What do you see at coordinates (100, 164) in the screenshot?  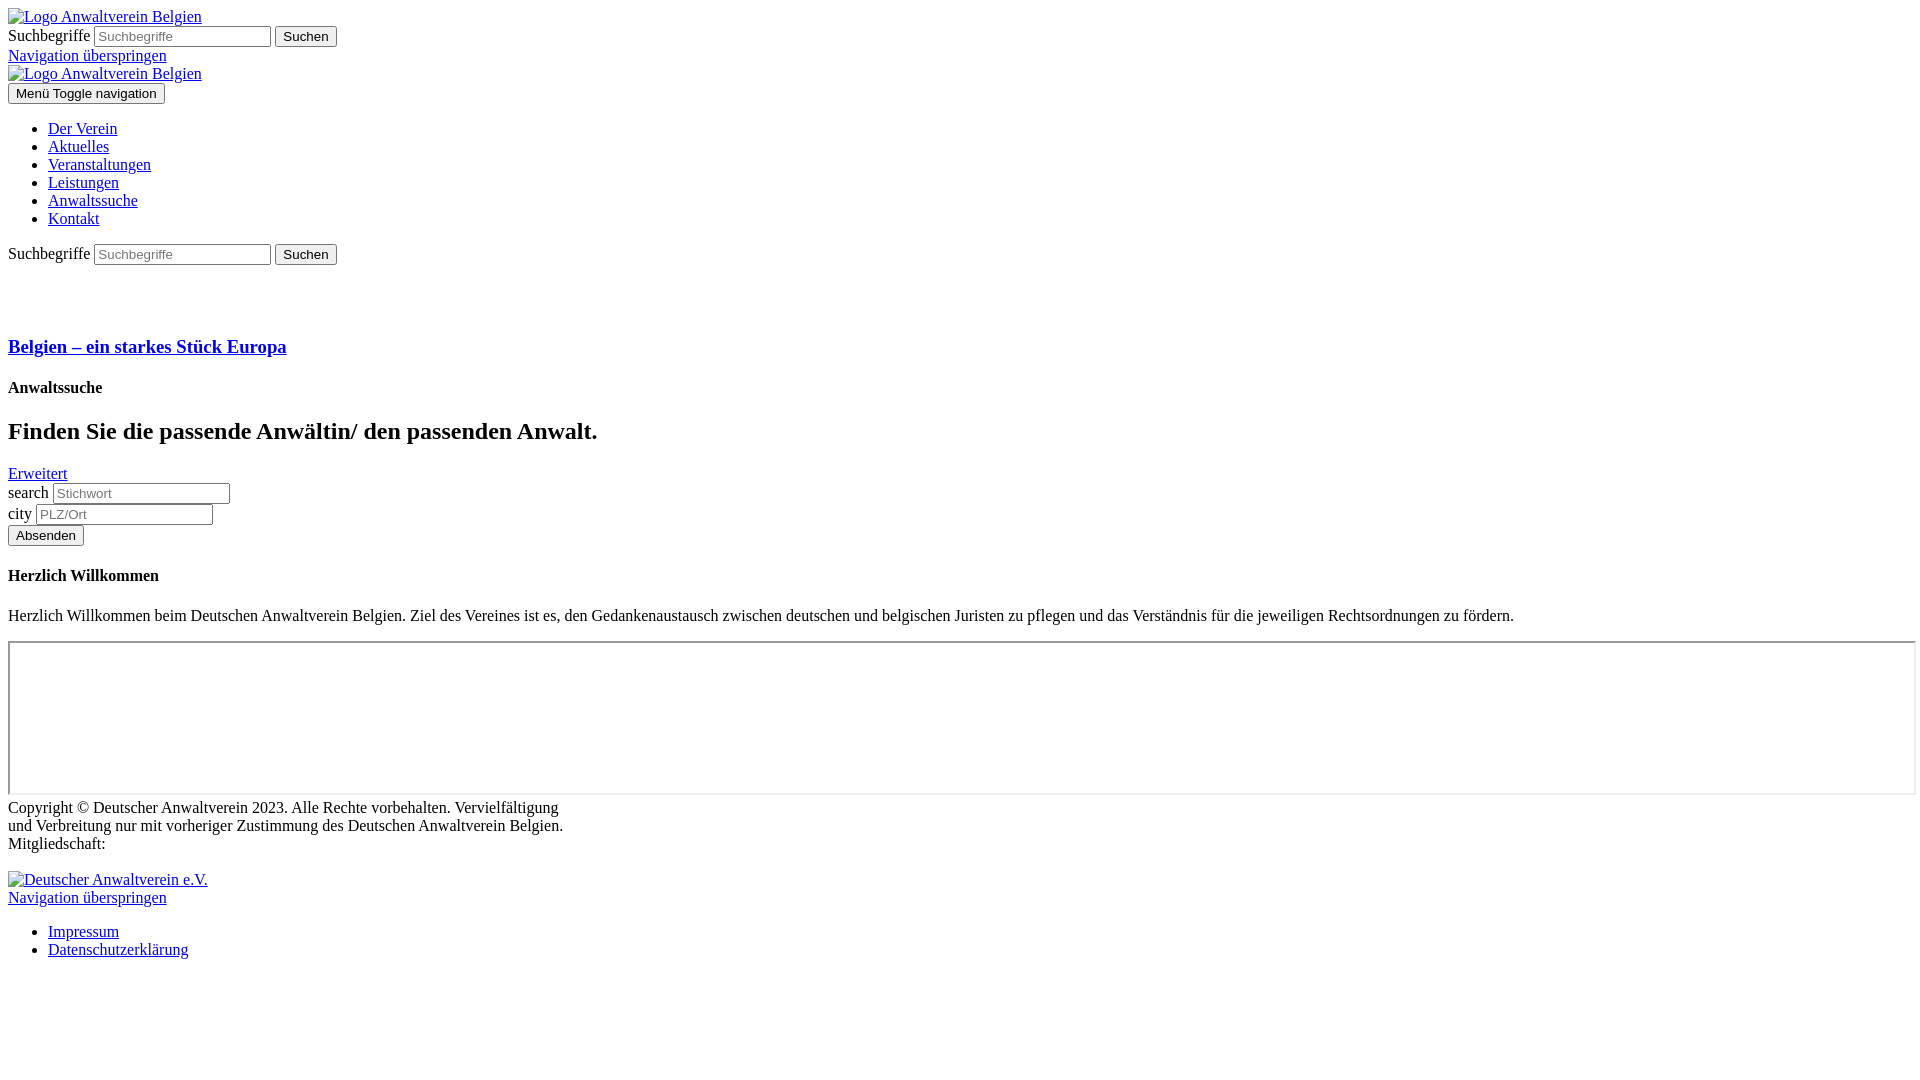 I see `Veranstaltungen` at bounding box center [100, 164].